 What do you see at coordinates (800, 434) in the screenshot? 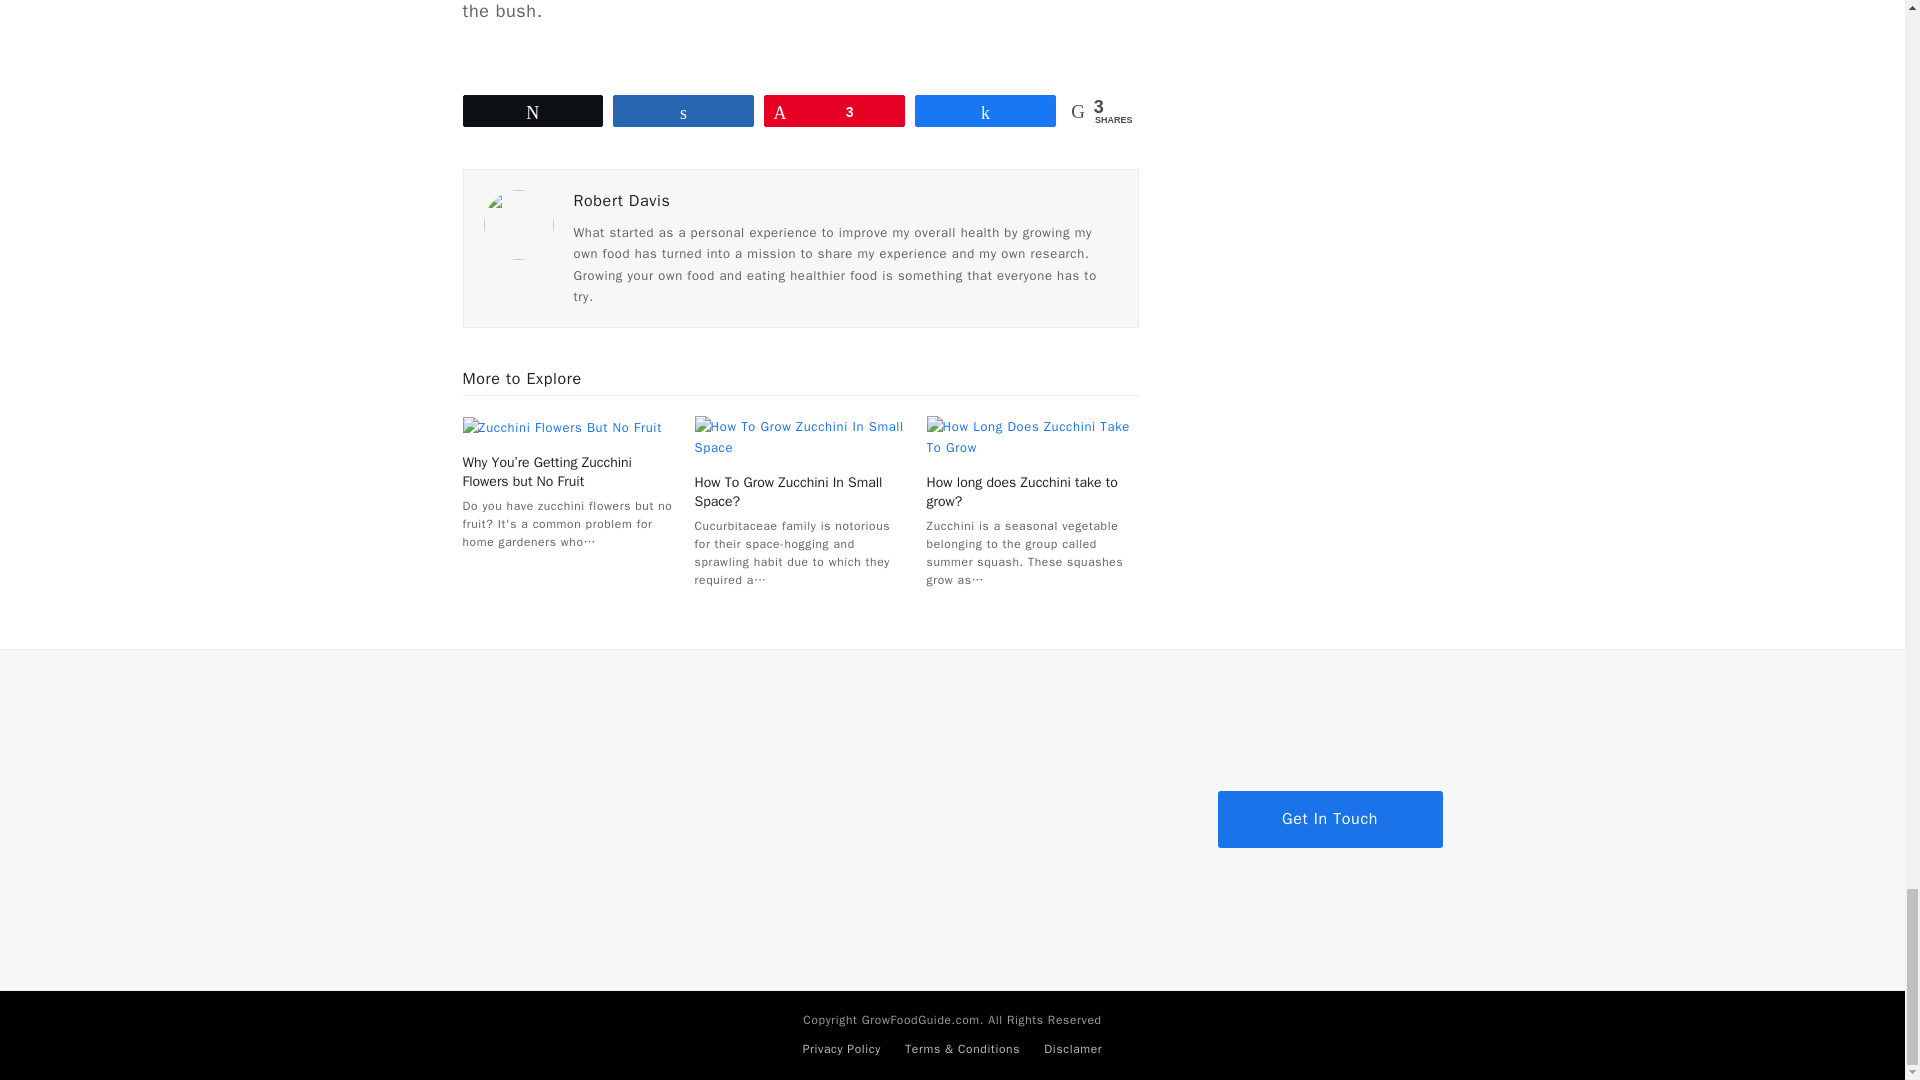
I see `How To Grow Zucchini In Small Space?` at bounding box center [800, 434].